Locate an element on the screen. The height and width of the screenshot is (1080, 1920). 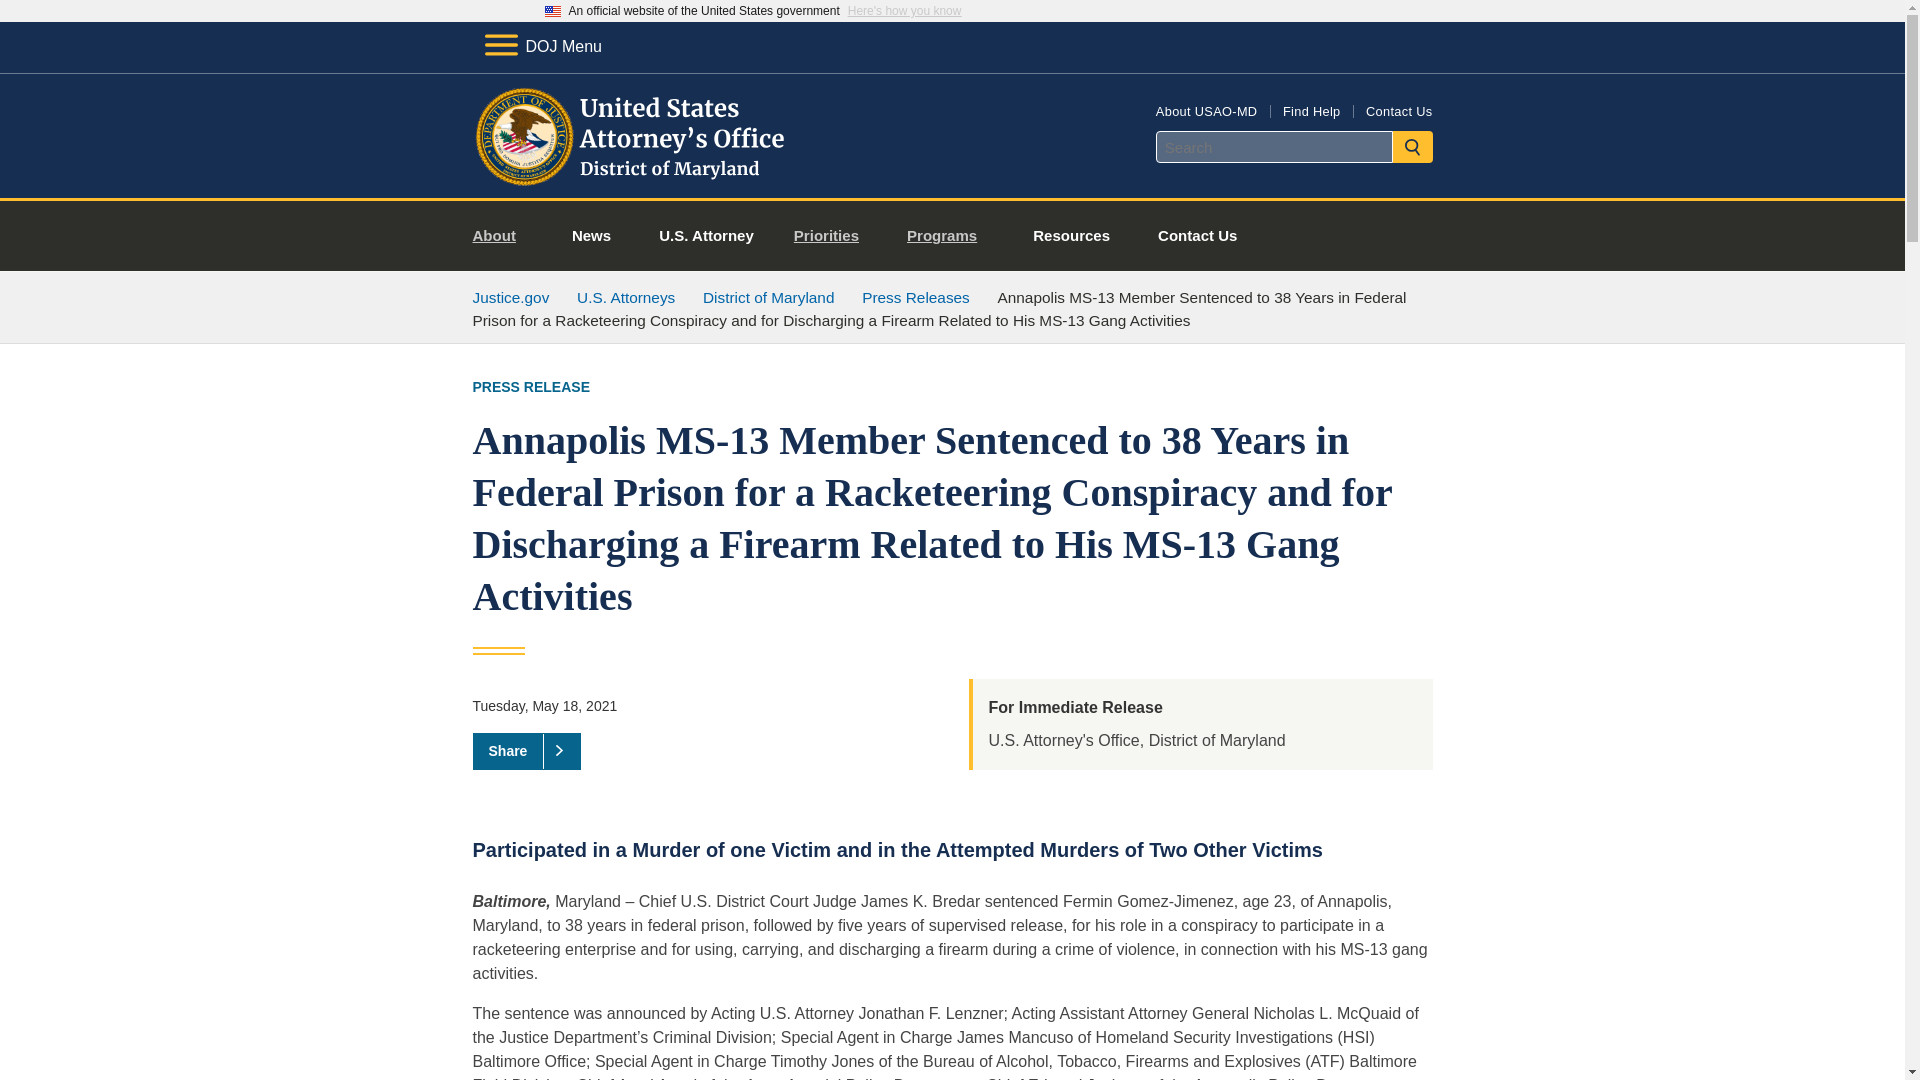
U.S. Attorney is located at coordinates (706, 236).